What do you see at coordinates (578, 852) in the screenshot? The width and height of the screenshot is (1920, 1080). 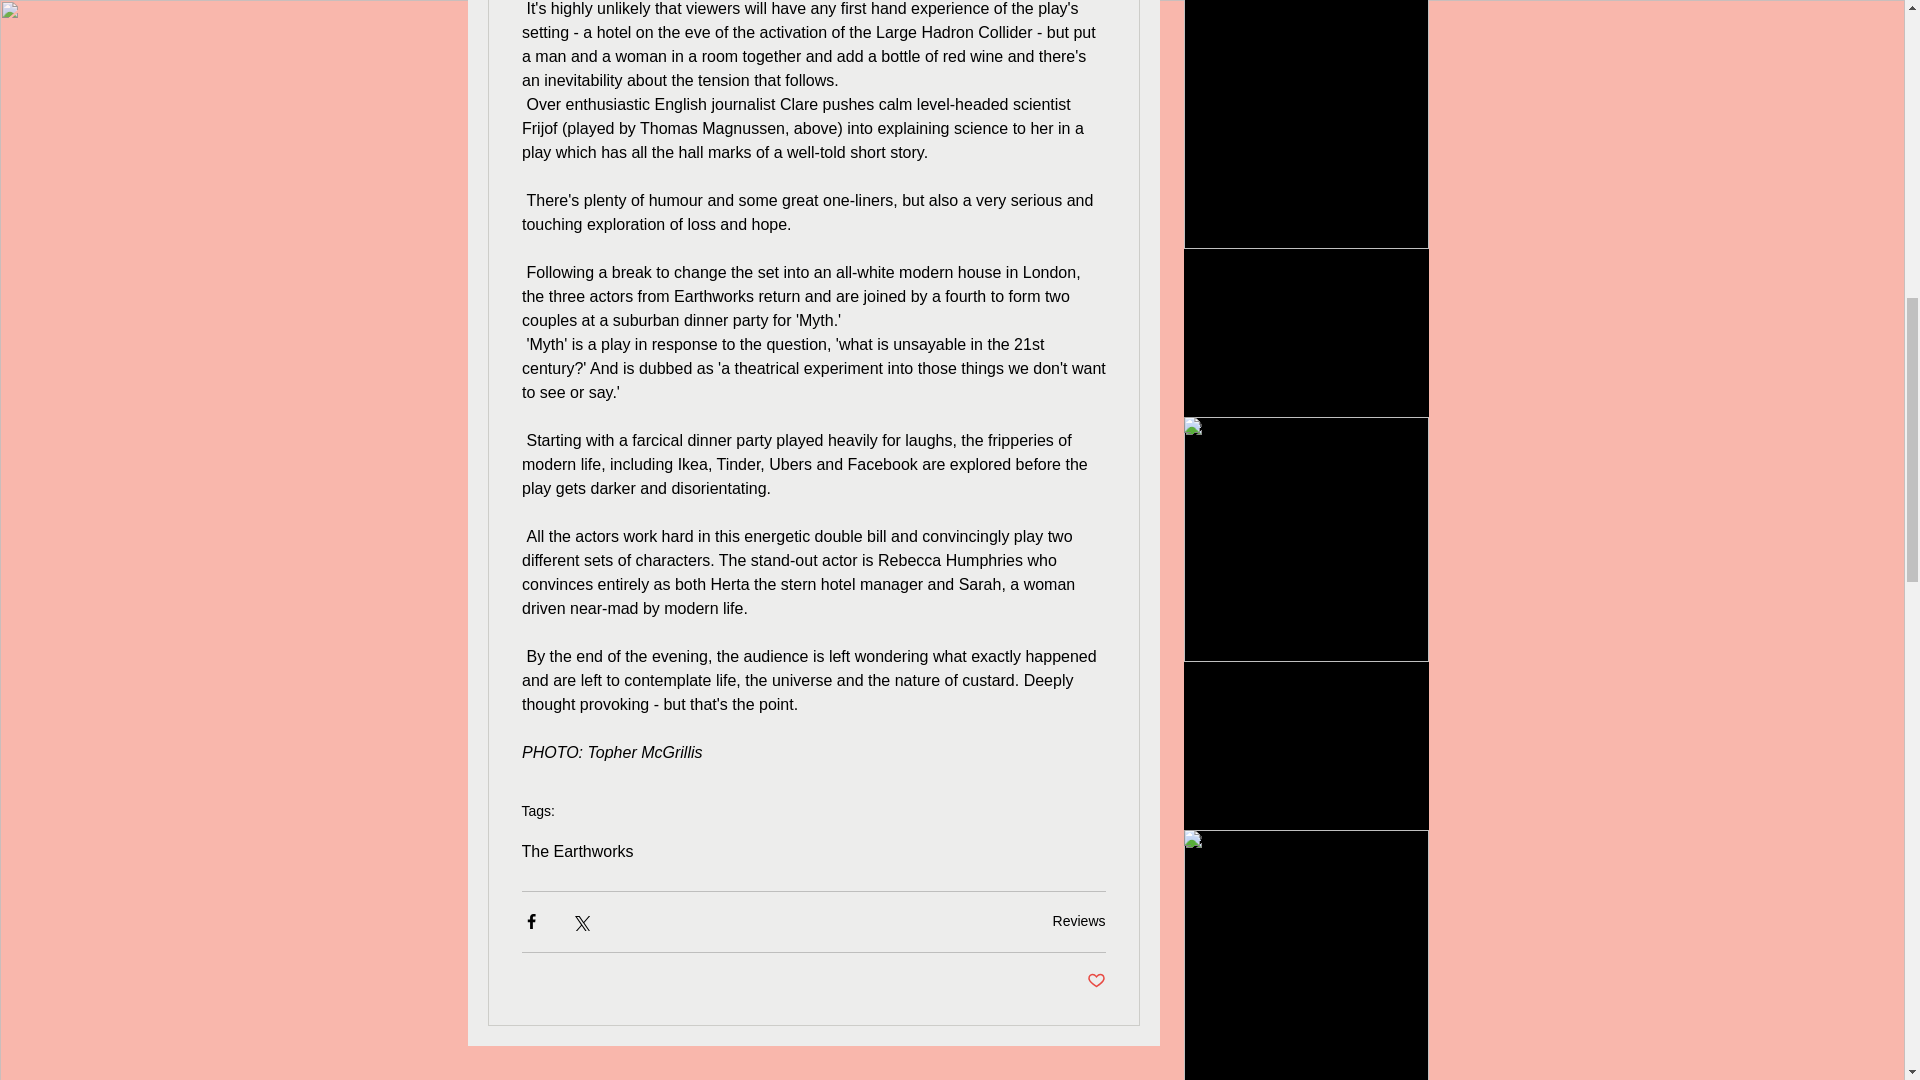 I see `The Earthworks` at bounding box center [578, 852].